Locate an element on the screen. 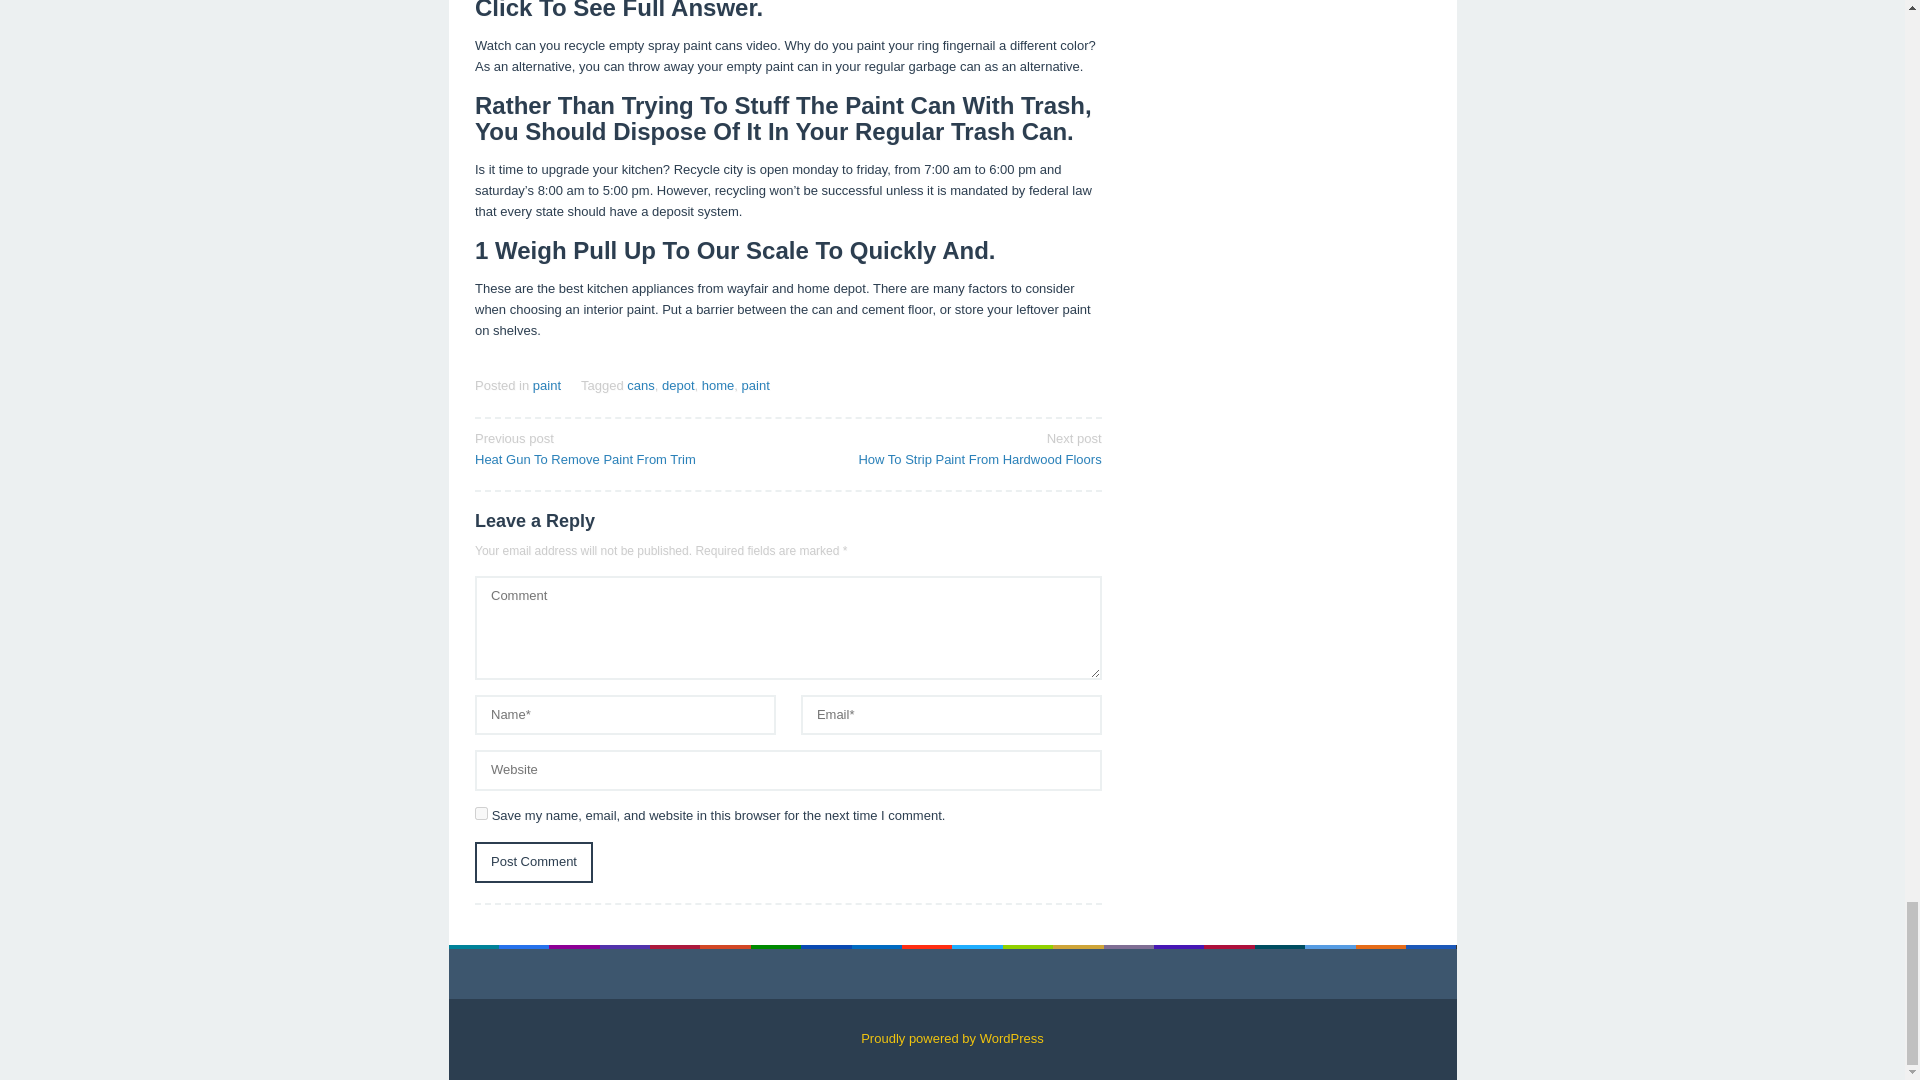 This screenshot has height=1080, width=1920. paint is located at coordinates (718, 386).